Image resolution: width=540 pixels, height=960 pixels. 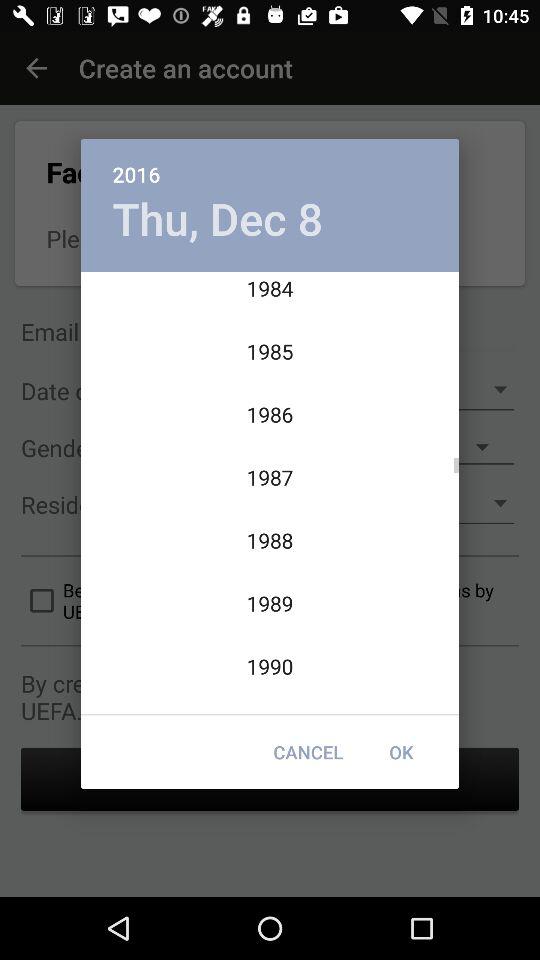 I want to click on swipe to the 2016, so click(x=270, y=164).